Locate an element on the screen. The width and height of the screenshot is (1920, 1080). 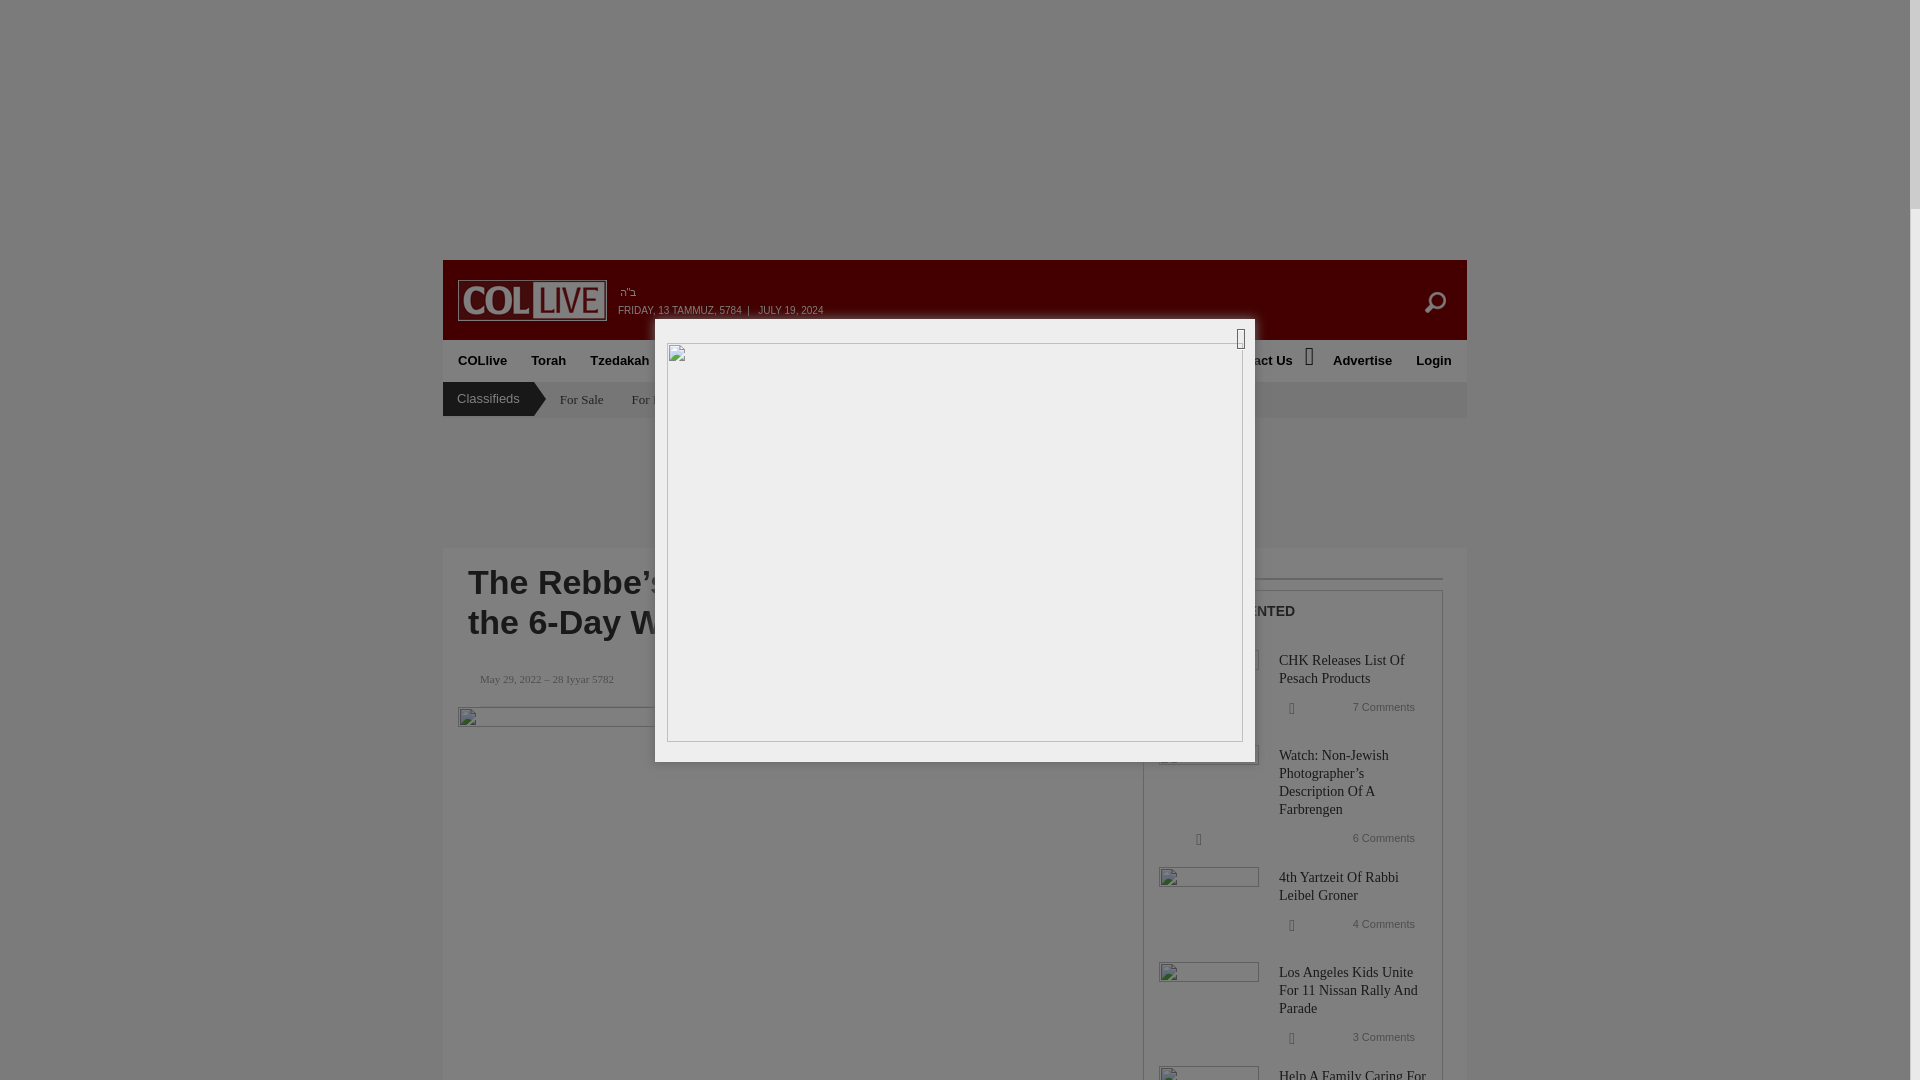
Events Calendar is located at coordinates (1148, 361).